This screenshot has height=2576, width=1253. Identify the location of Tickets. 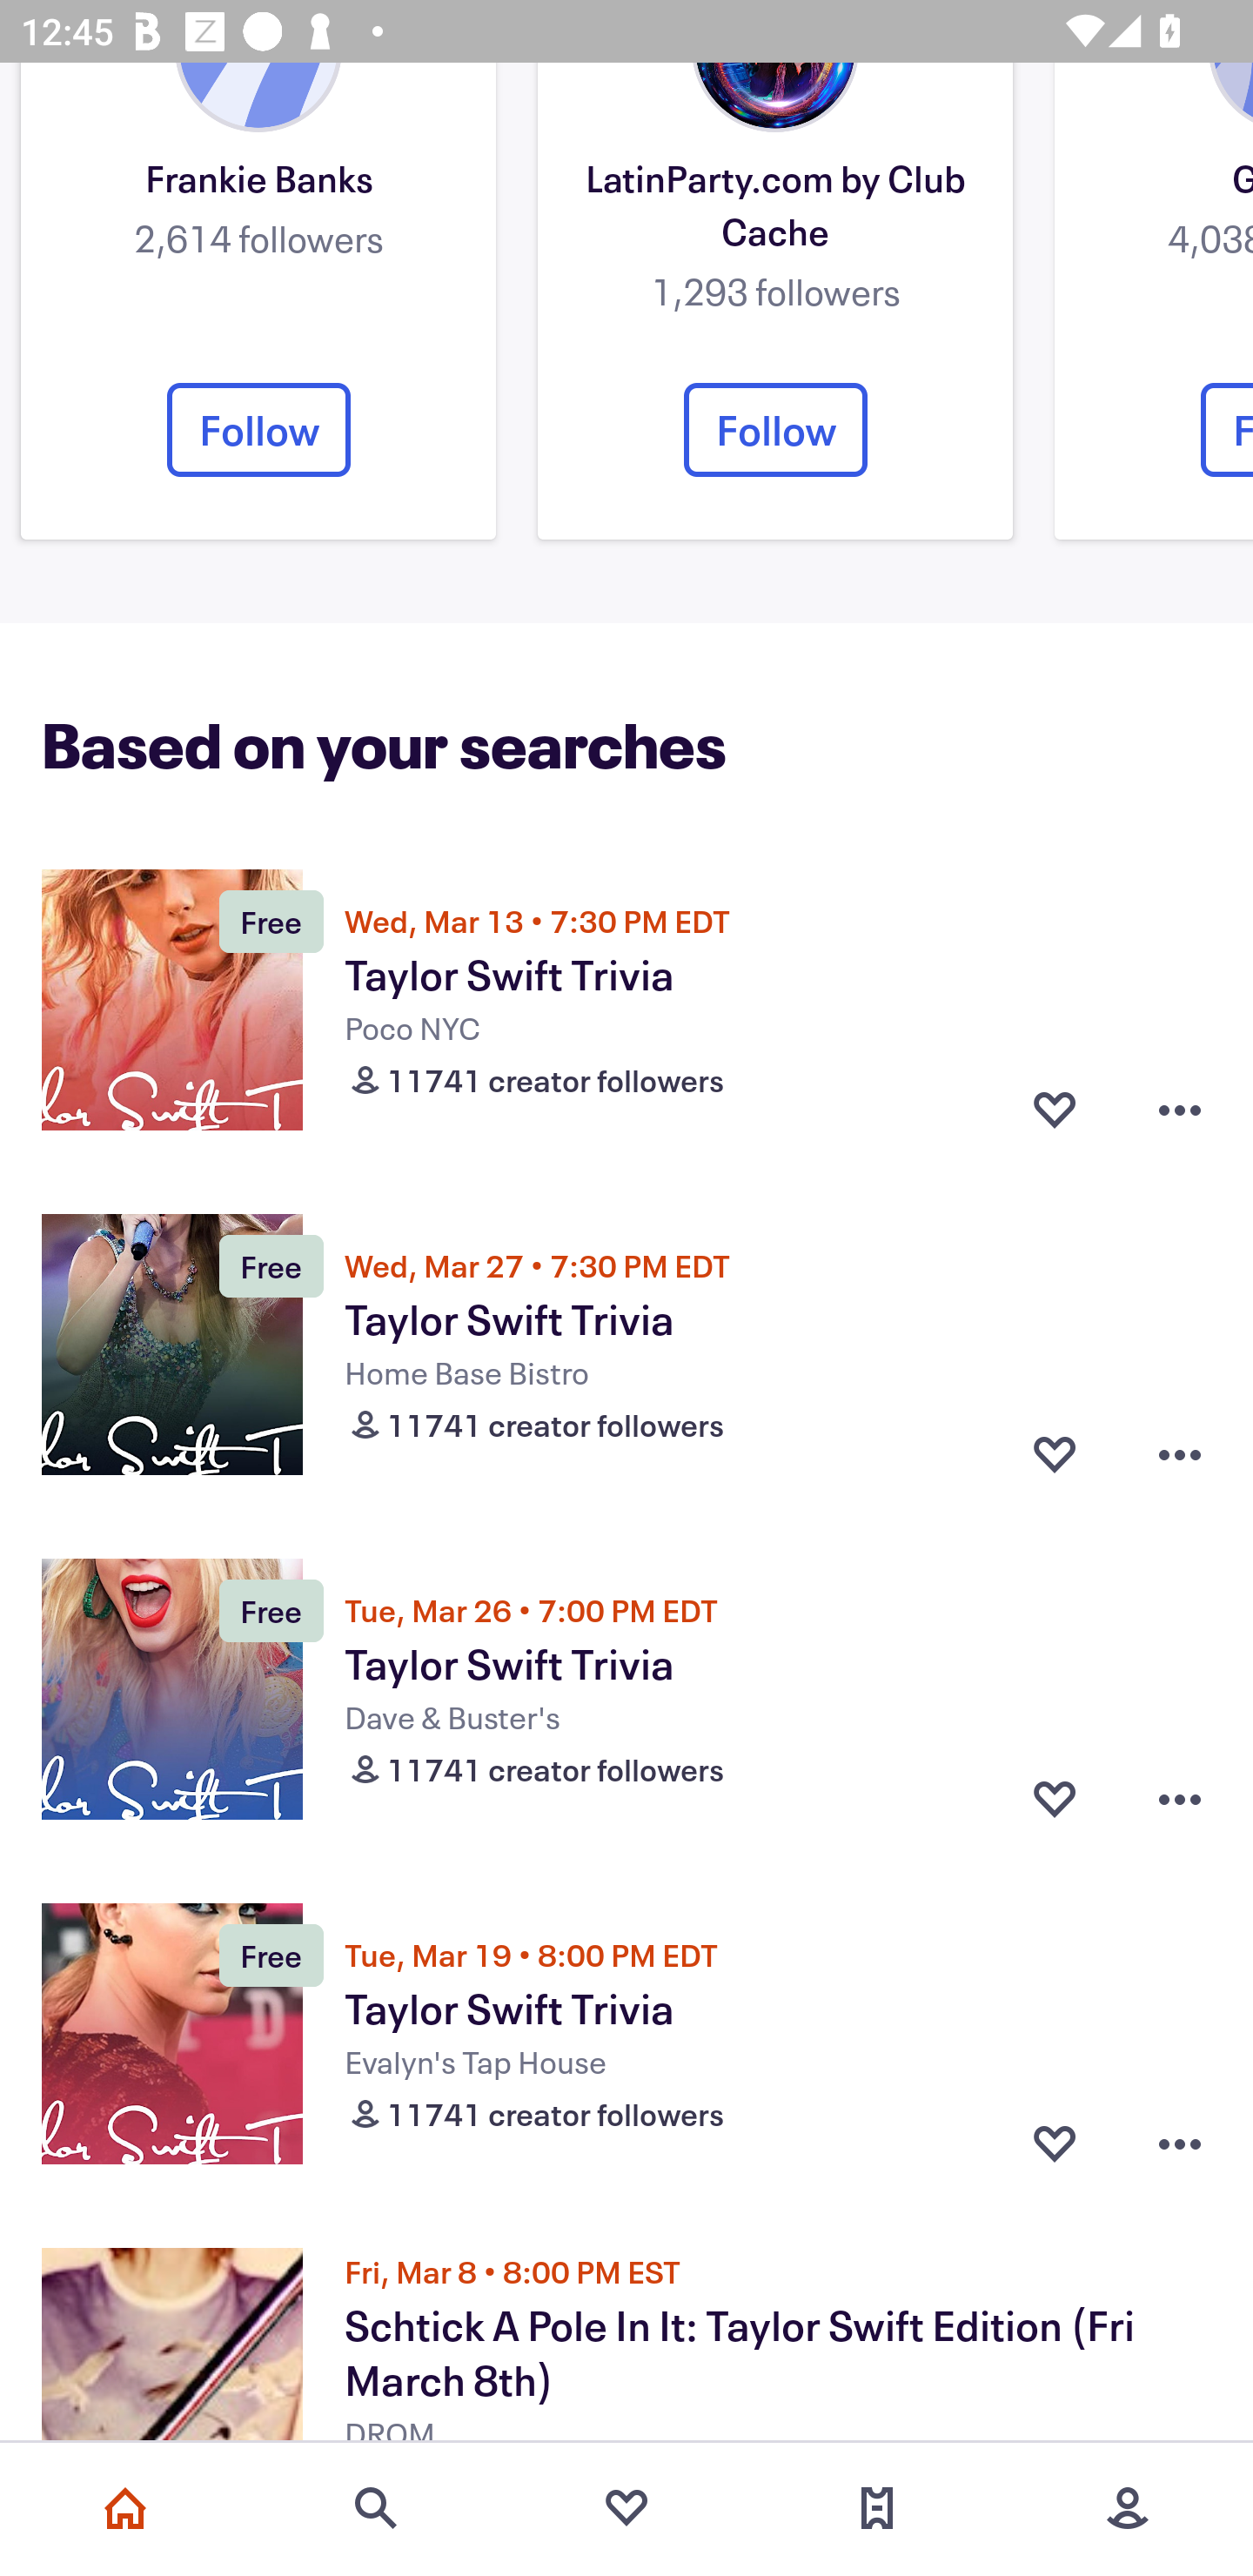
(877, 2508).